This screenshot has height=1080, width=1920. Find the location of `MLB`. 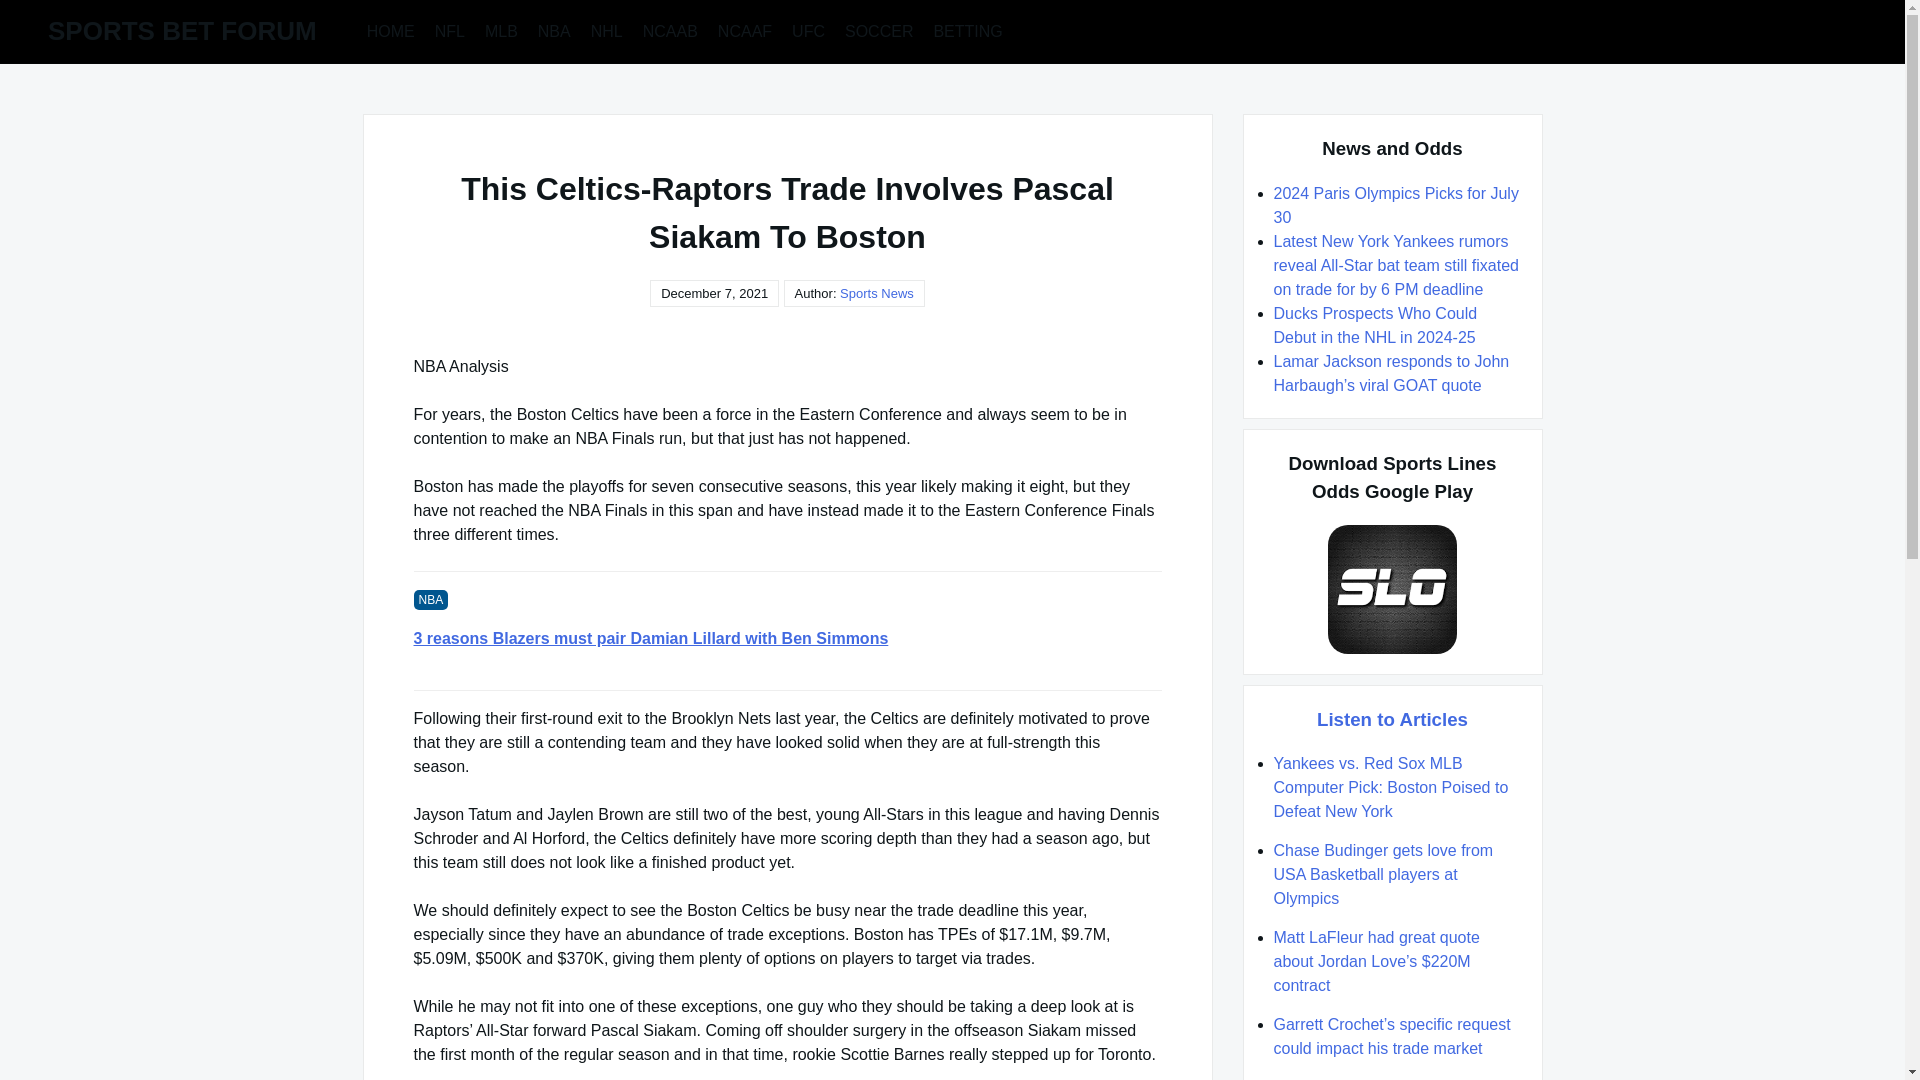

MLB is located at coordinates (501, 30).